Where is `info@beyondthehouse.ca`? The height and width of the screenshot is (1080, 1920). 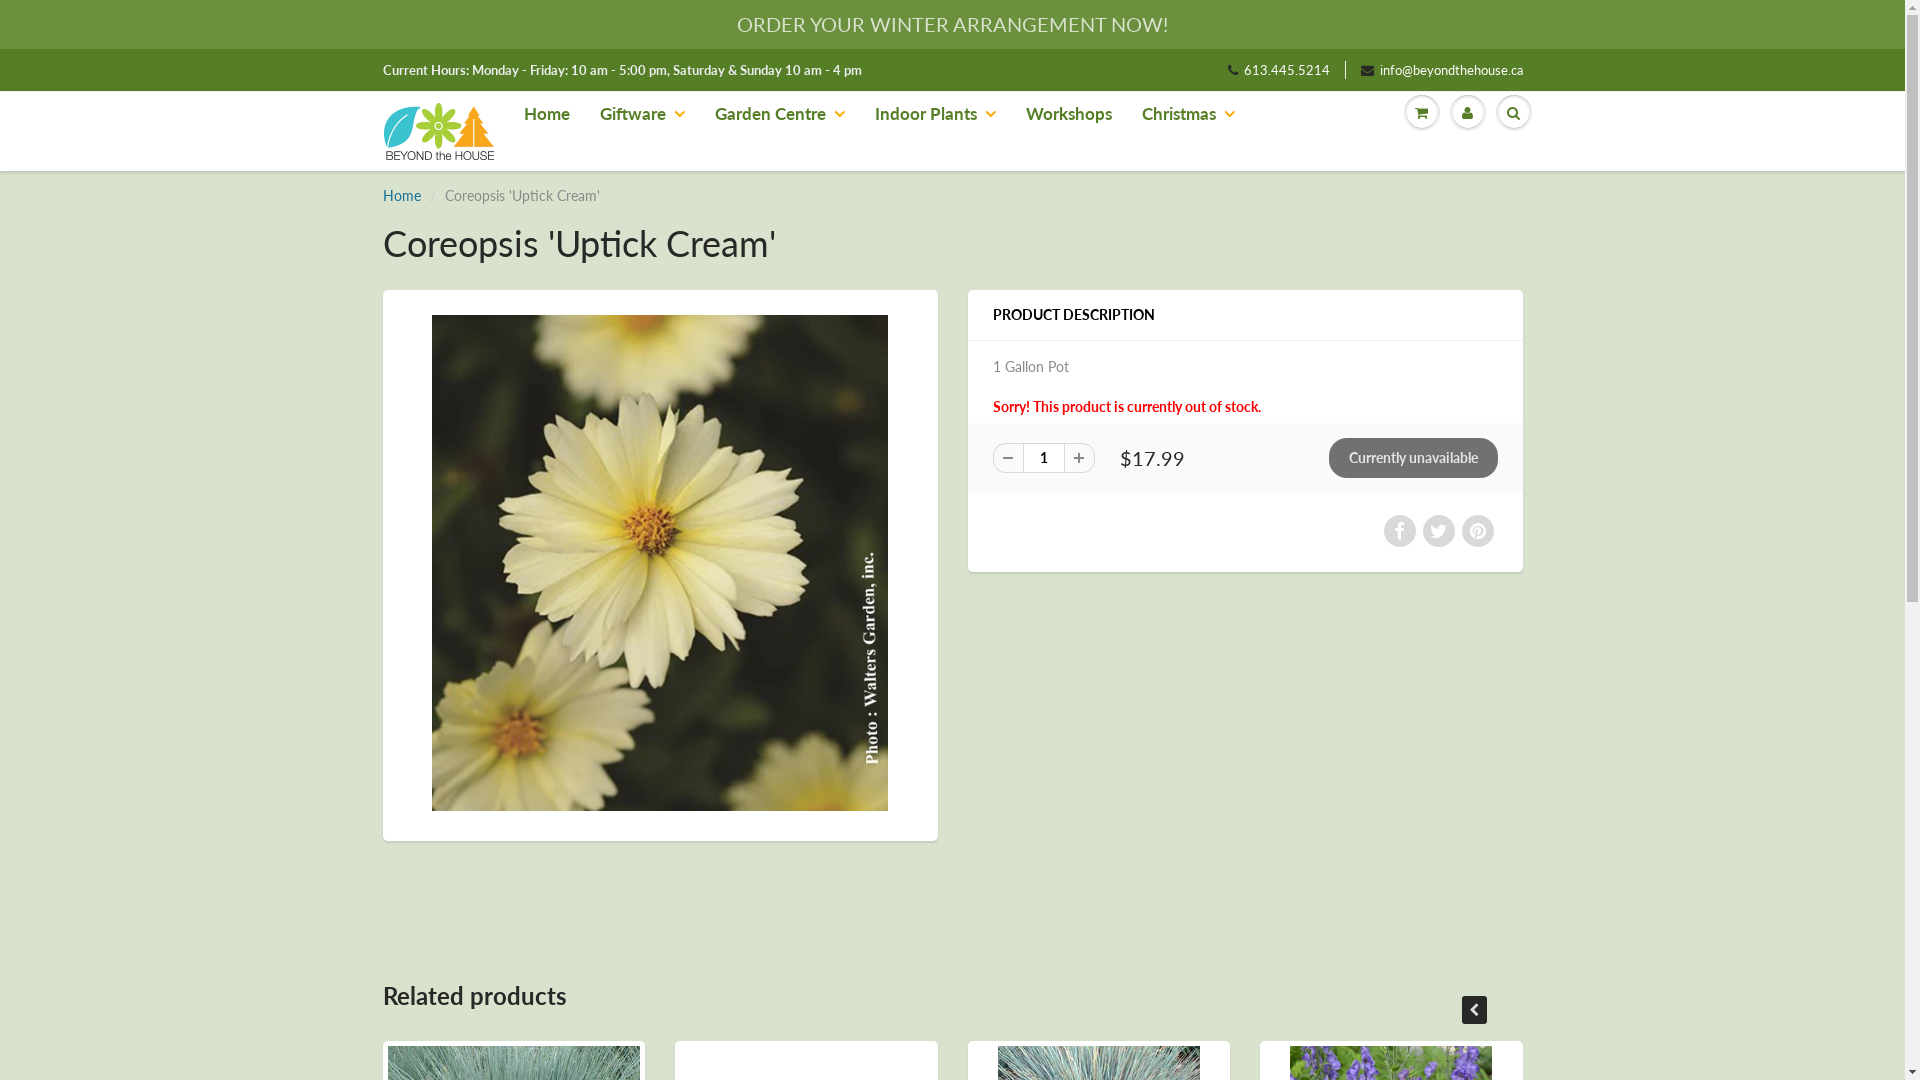 info@beyondthehouse.ca is located at coordinates (1441, 70).